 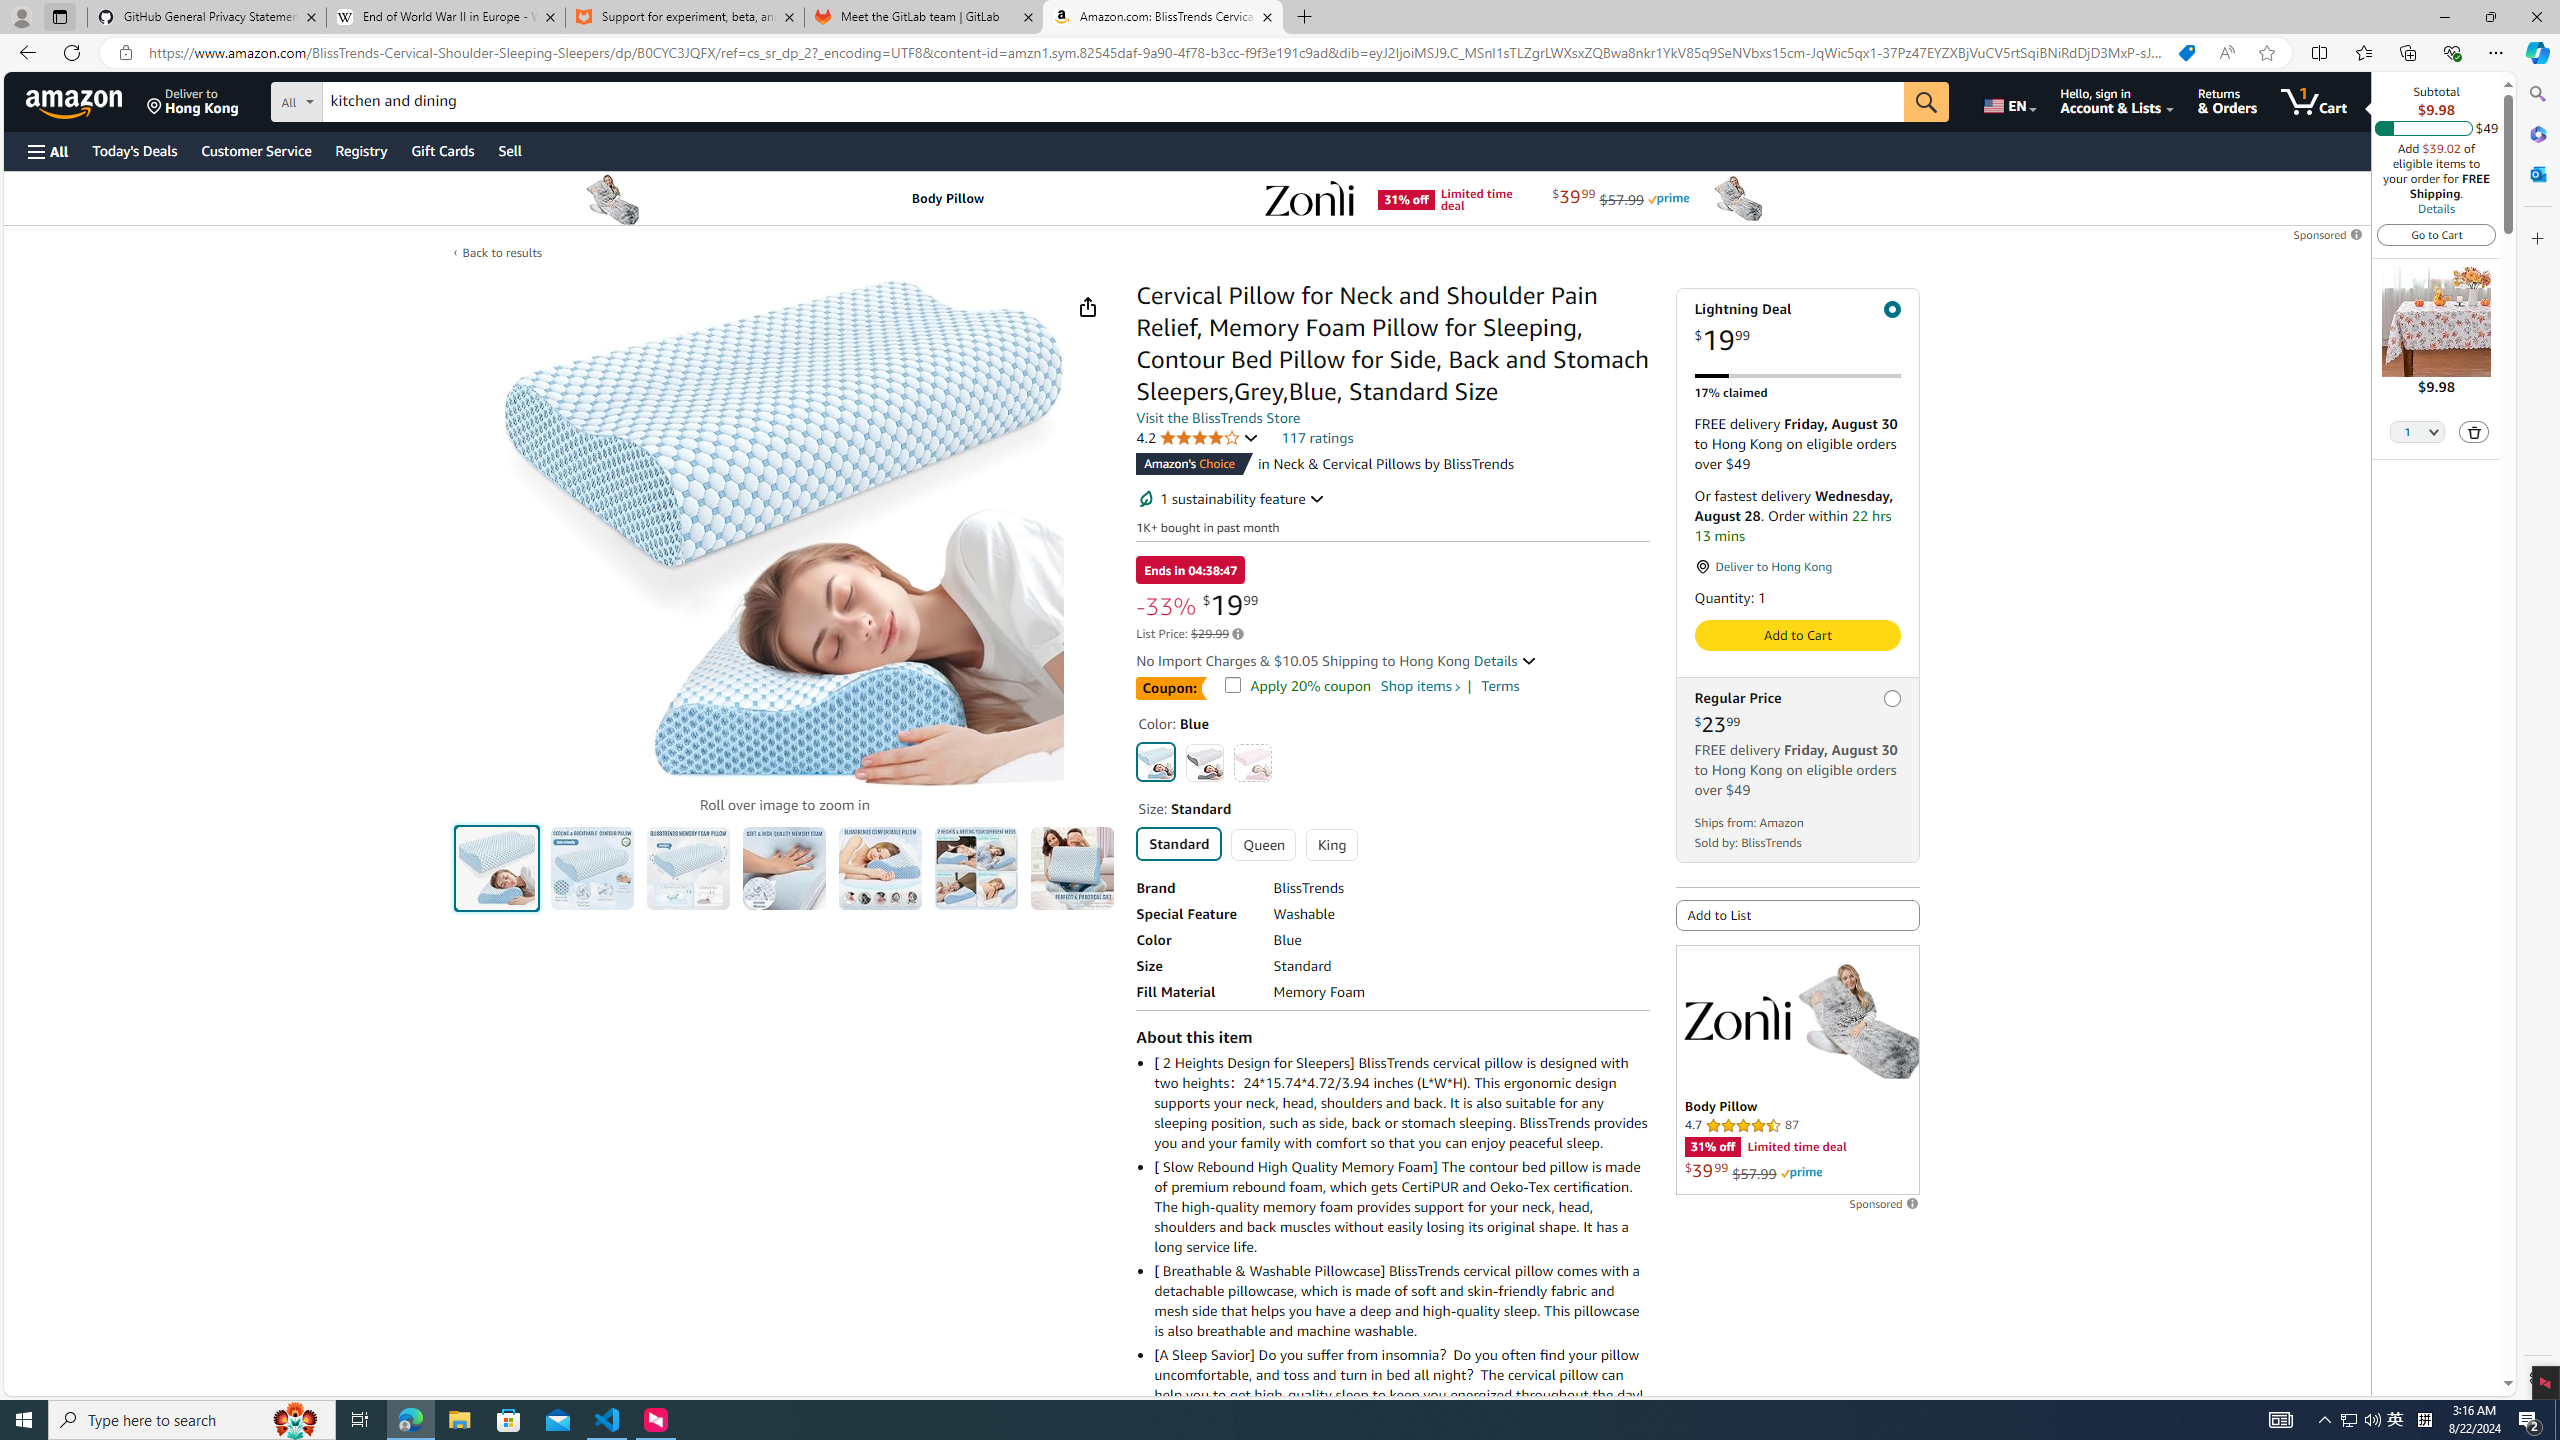 What do you see at coordinates (46, 152) in the screenshot?
I see `Open Menu` at bounding box center [46, 152].